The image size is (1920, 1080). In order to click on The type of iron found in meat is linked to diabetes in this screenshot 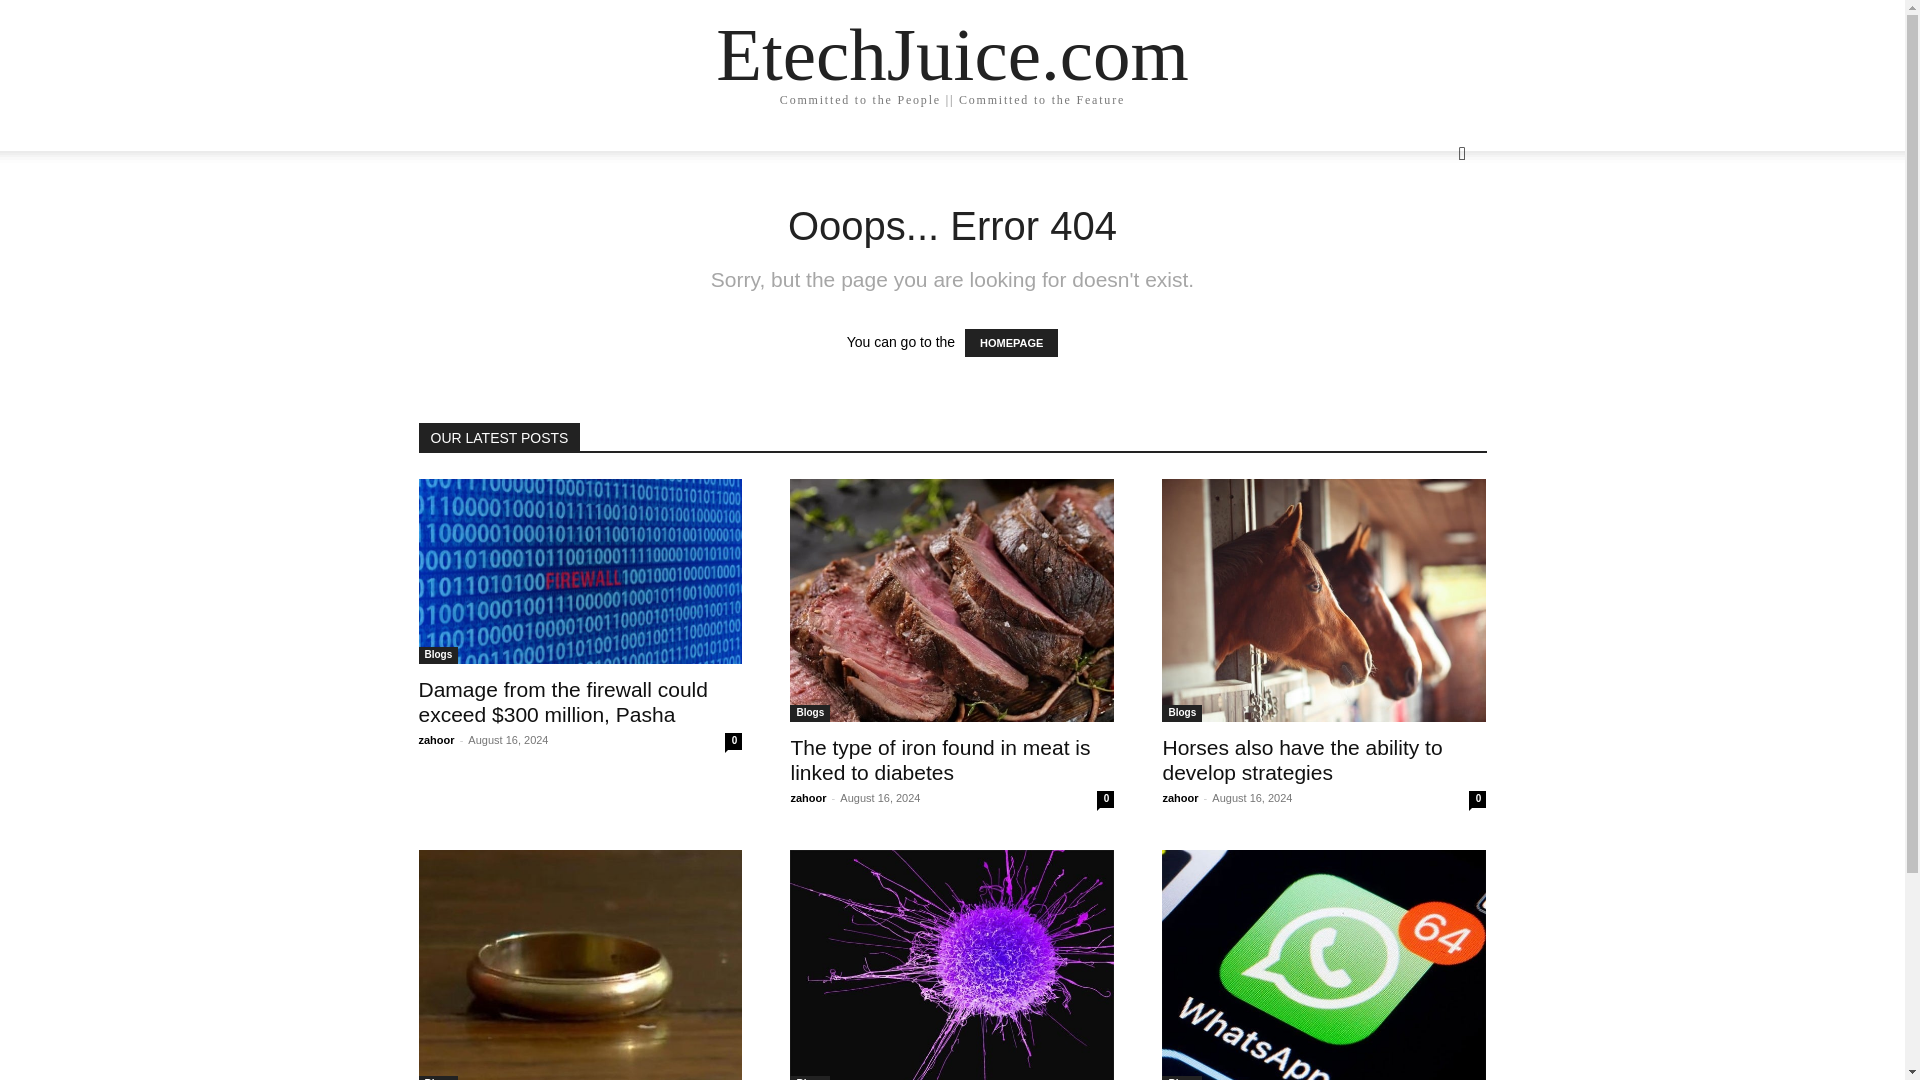, I will do `click(951, 600)`.